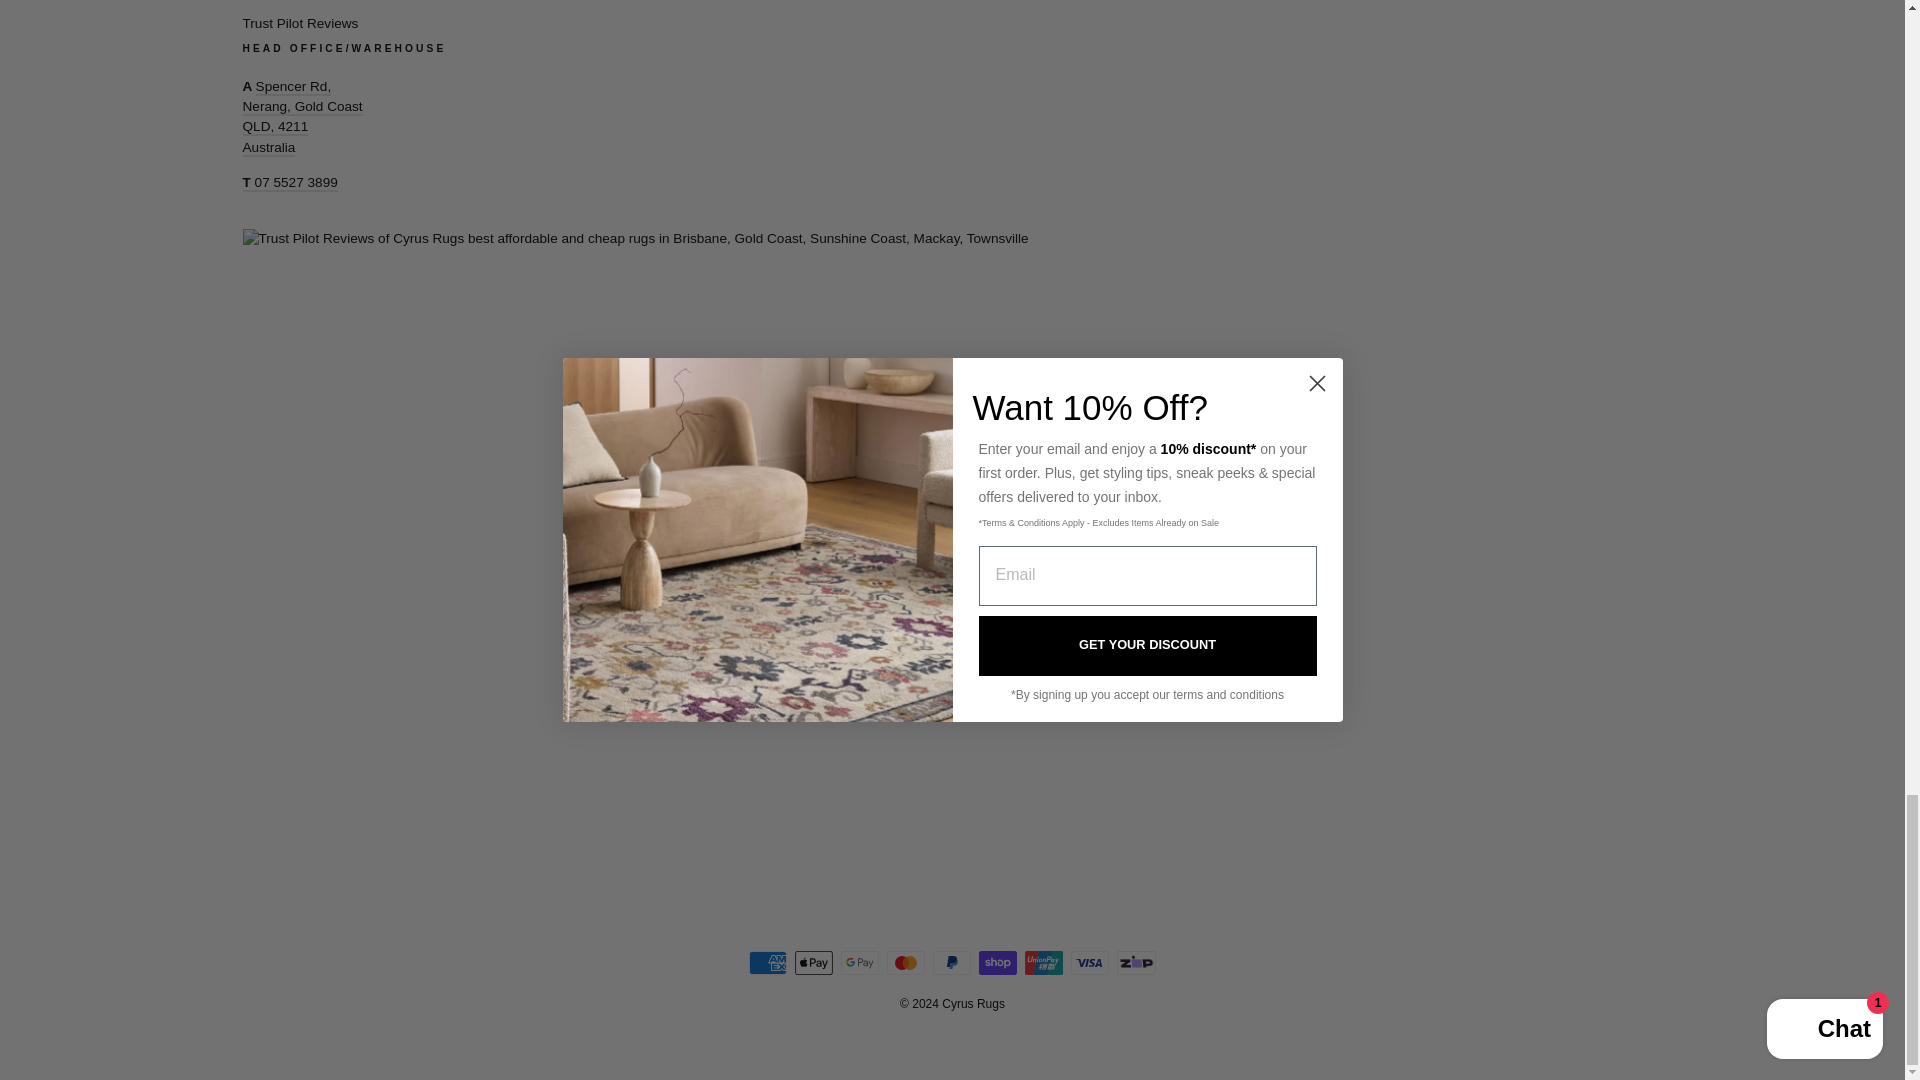  What do you see at coordinates (860, 963) in the screenshot?
I see `Google Pay` at bounding box center [860, 963].